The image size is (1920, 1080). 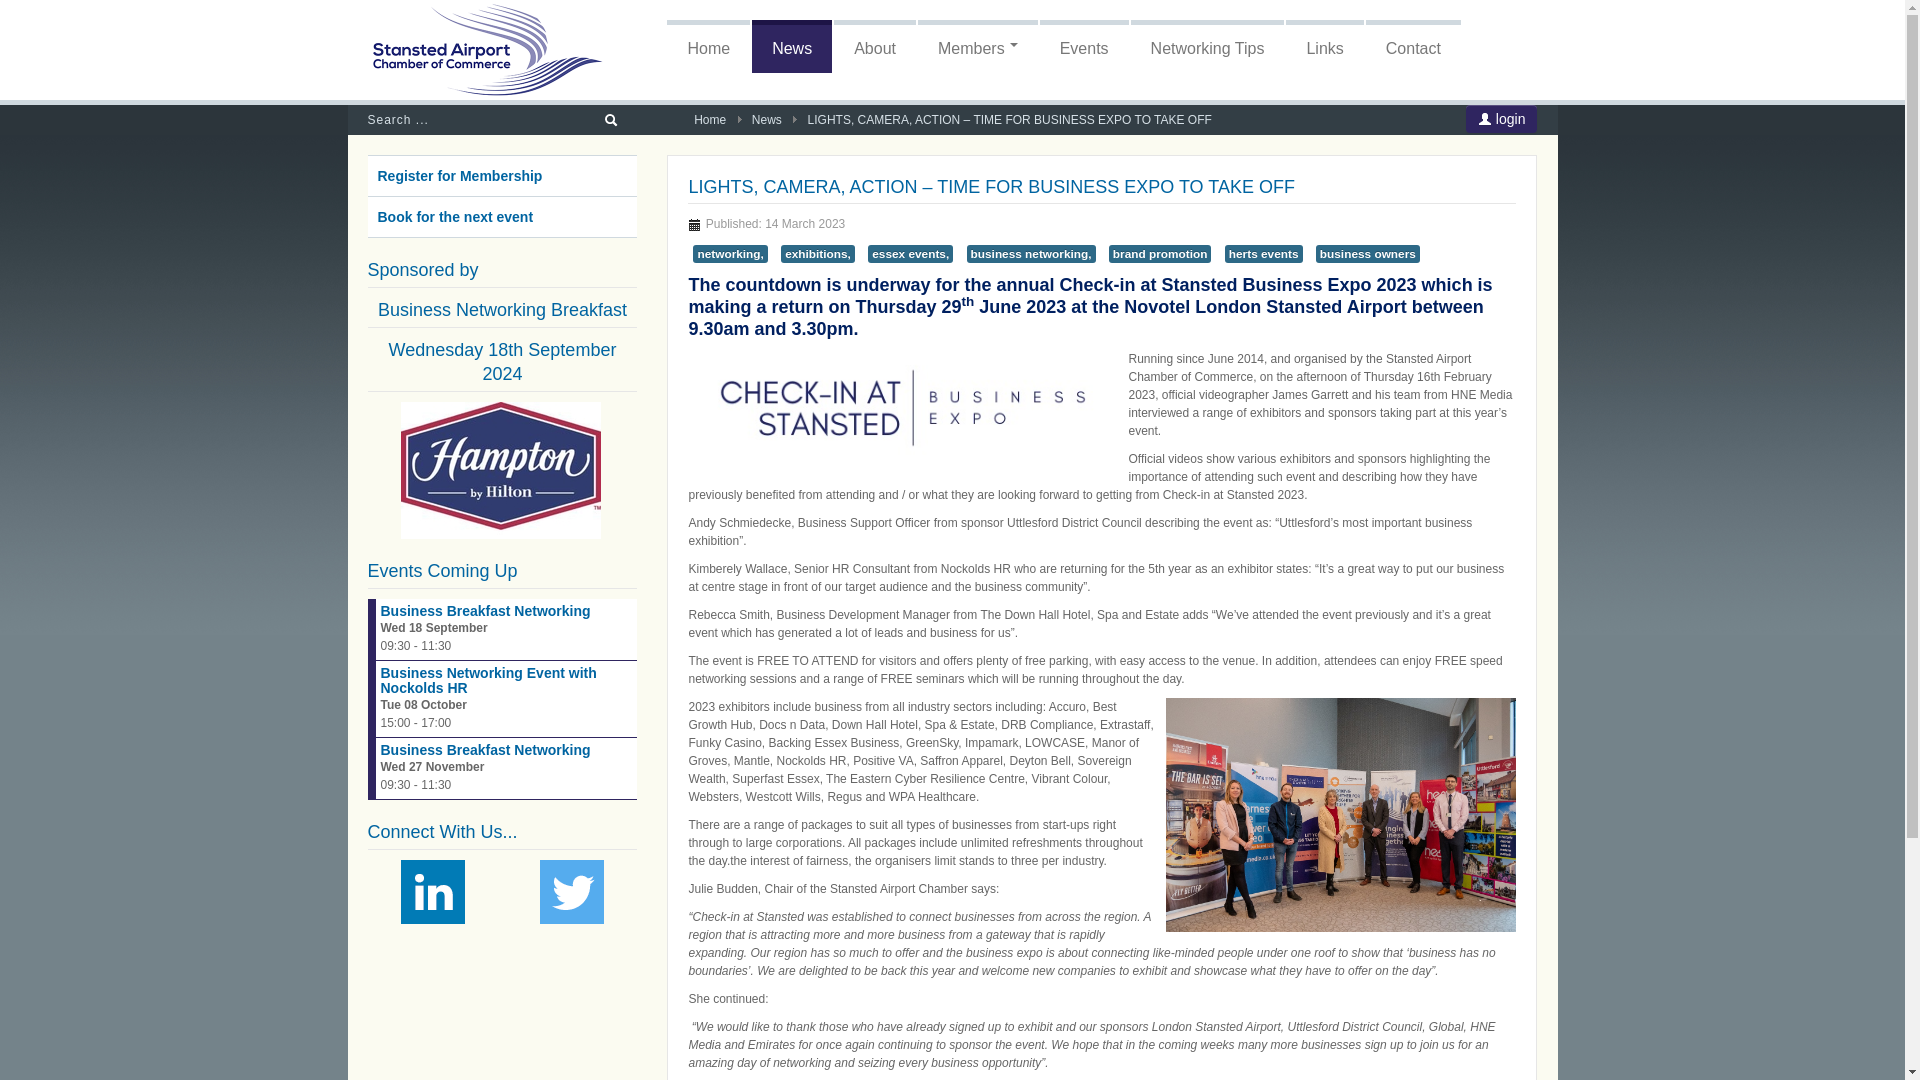 What do you see at coordinates (484, 750) in the screenshot?
I see `Business Breakfast Networking` at bounding box center [484, 750].